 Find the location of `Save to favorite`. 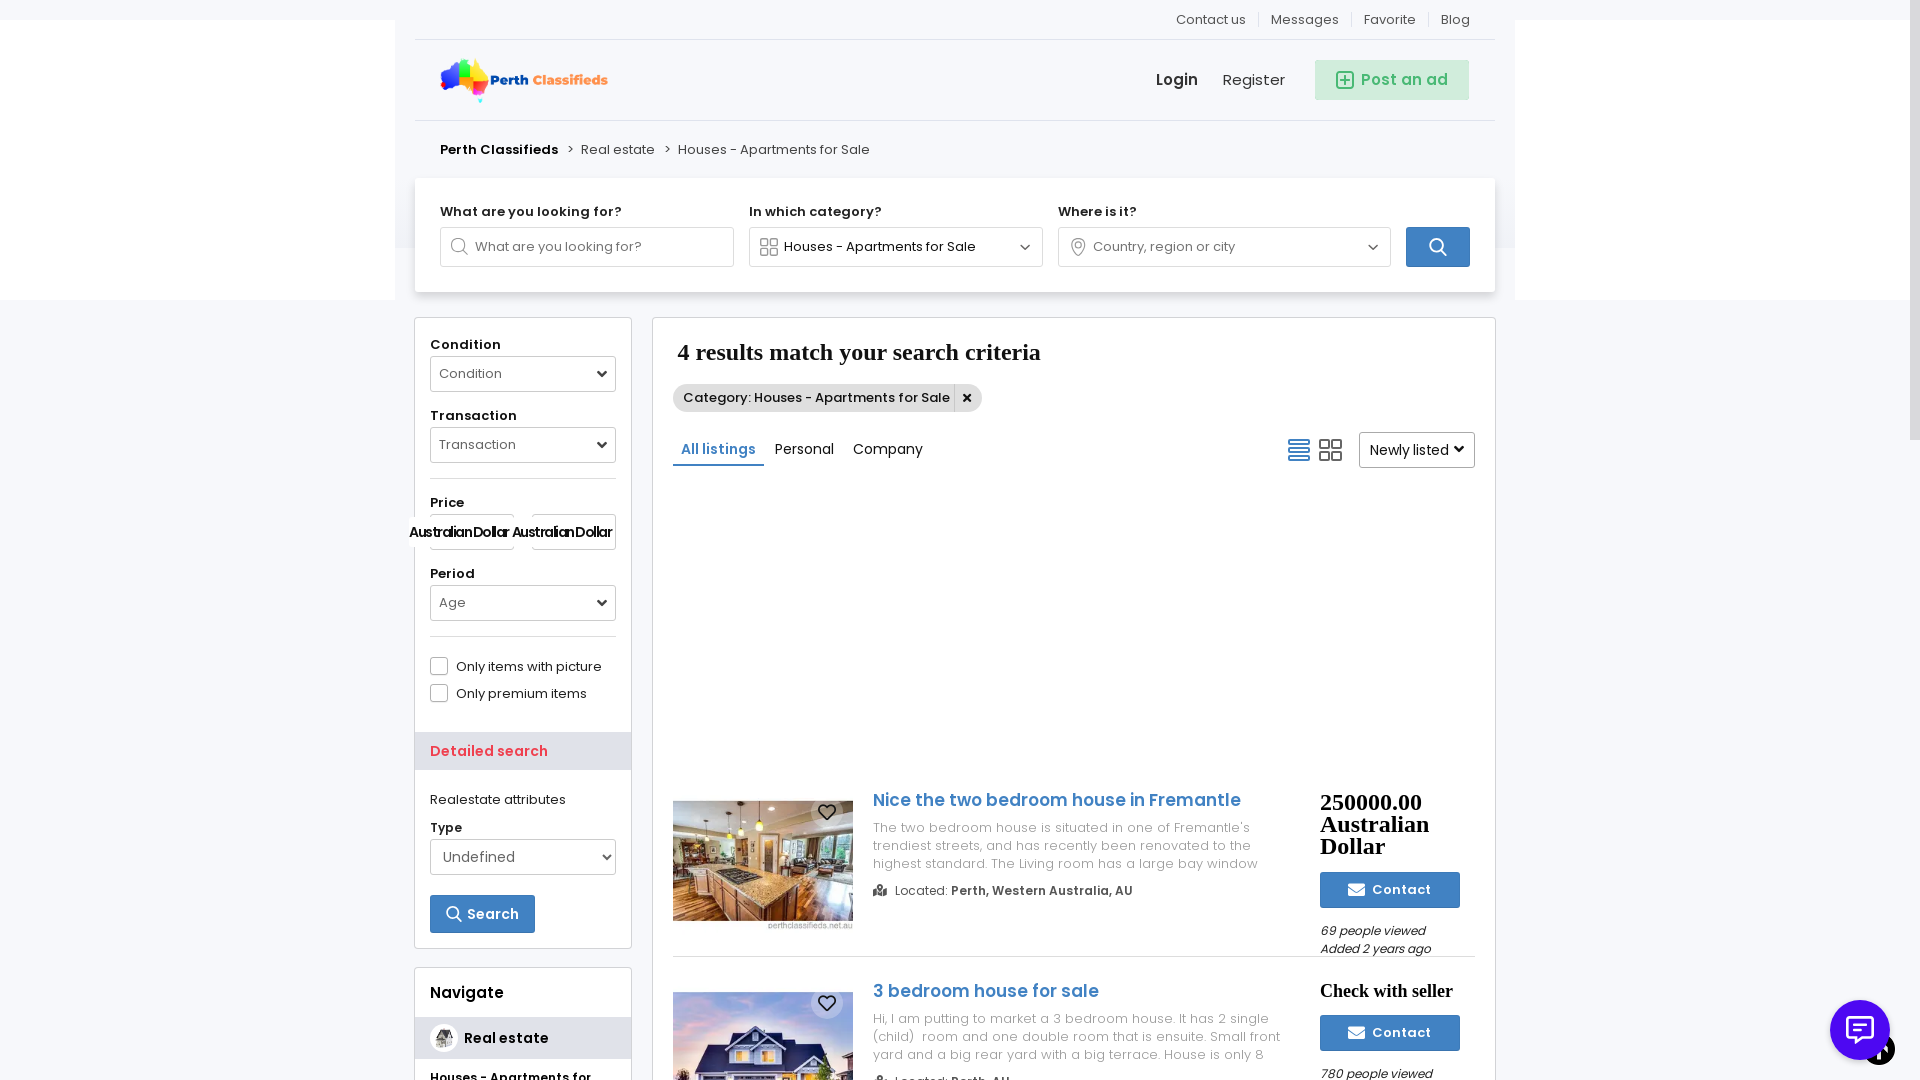

Save to favorite is located at coordinates (827, 812).